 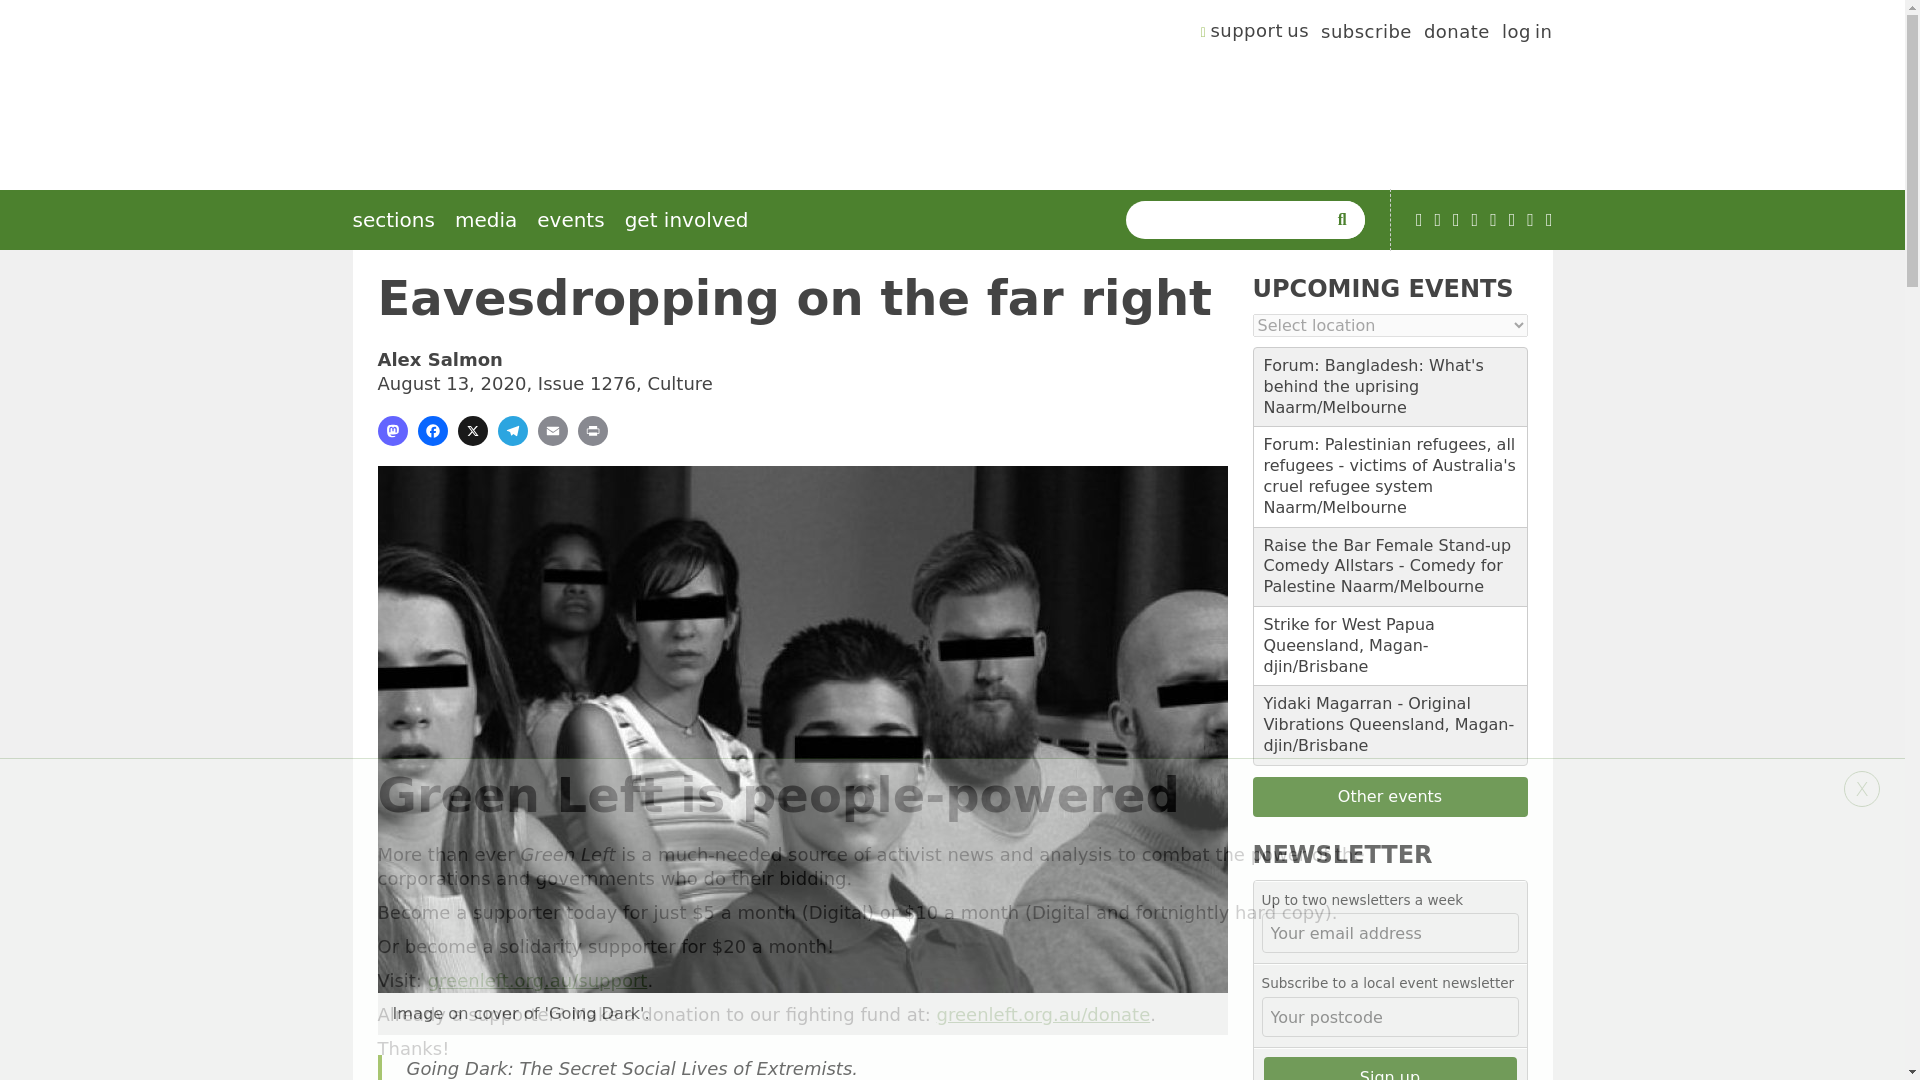 What do you see at coordinates (1390, 1068) in the screenshot?
I see `Sign up` at bounding box center [1390, 1068].